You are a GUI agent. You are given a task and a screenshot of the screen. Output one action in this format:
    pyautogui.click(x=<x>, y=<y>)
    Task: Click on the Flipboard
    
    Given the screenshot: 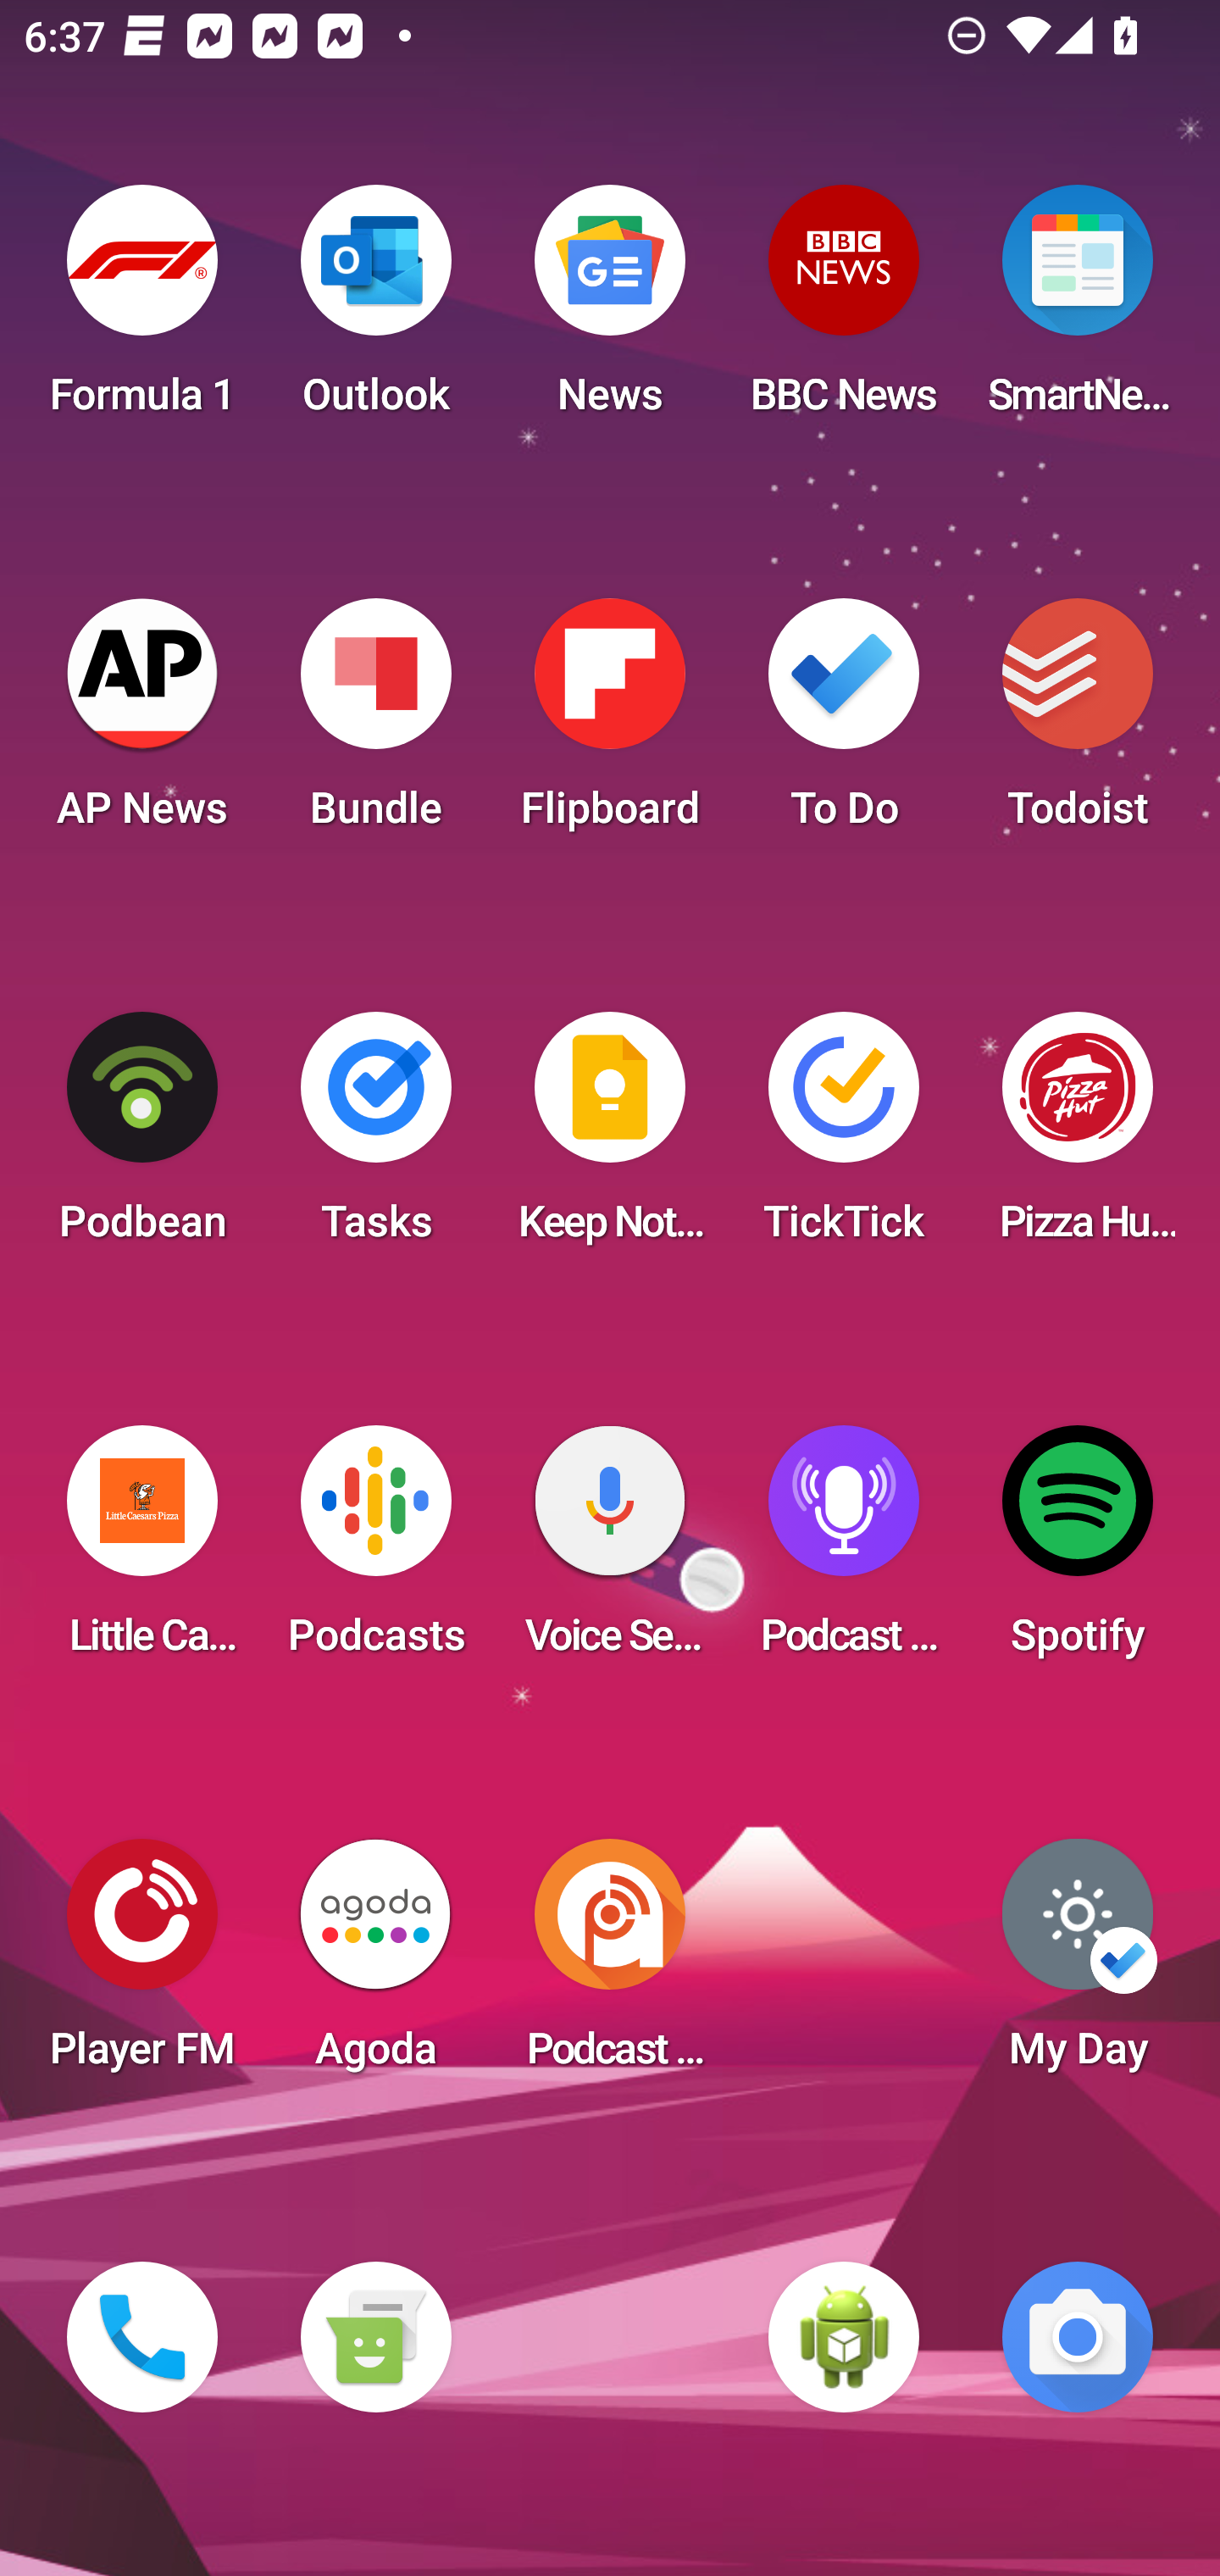 What is the action you would take?
    pyautogui.click(x=610, y=724)
    